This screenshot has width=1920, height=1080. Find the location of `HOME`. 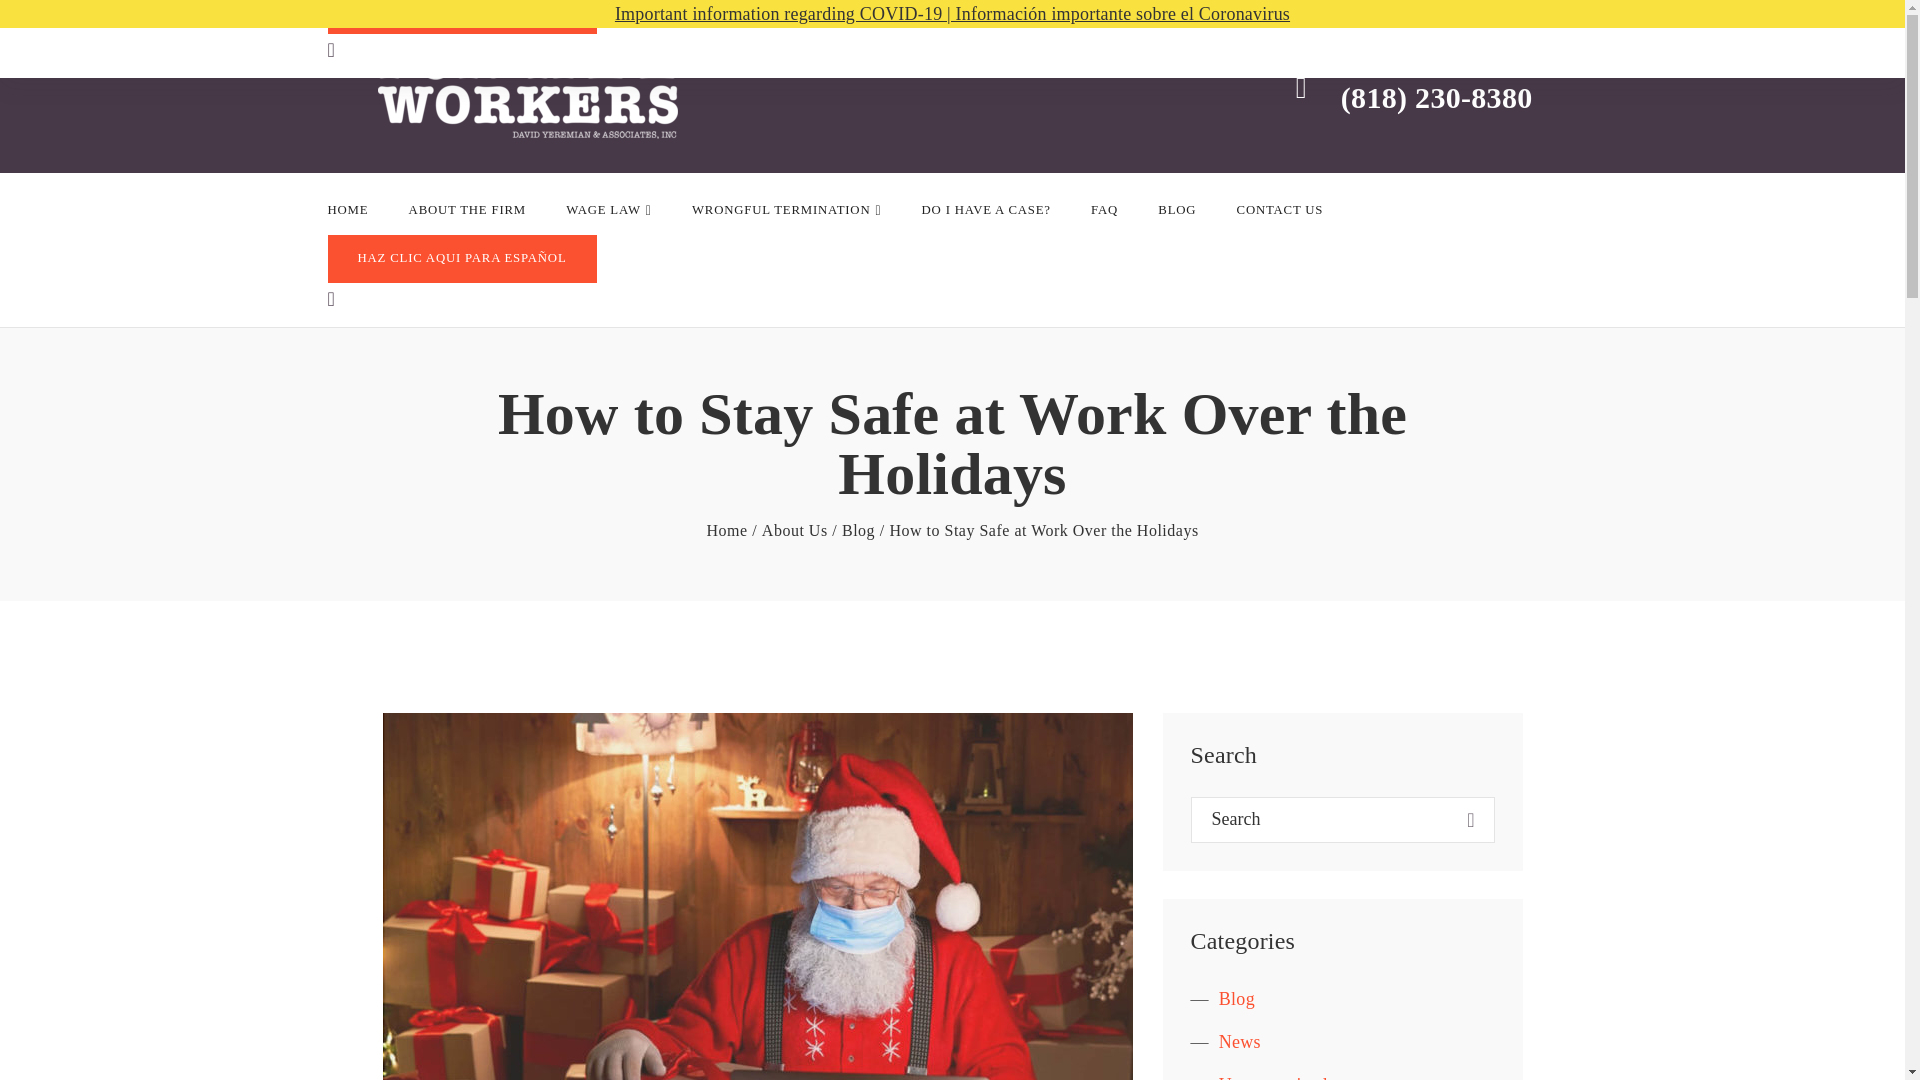

HOME is located at coordinates (348, 210).